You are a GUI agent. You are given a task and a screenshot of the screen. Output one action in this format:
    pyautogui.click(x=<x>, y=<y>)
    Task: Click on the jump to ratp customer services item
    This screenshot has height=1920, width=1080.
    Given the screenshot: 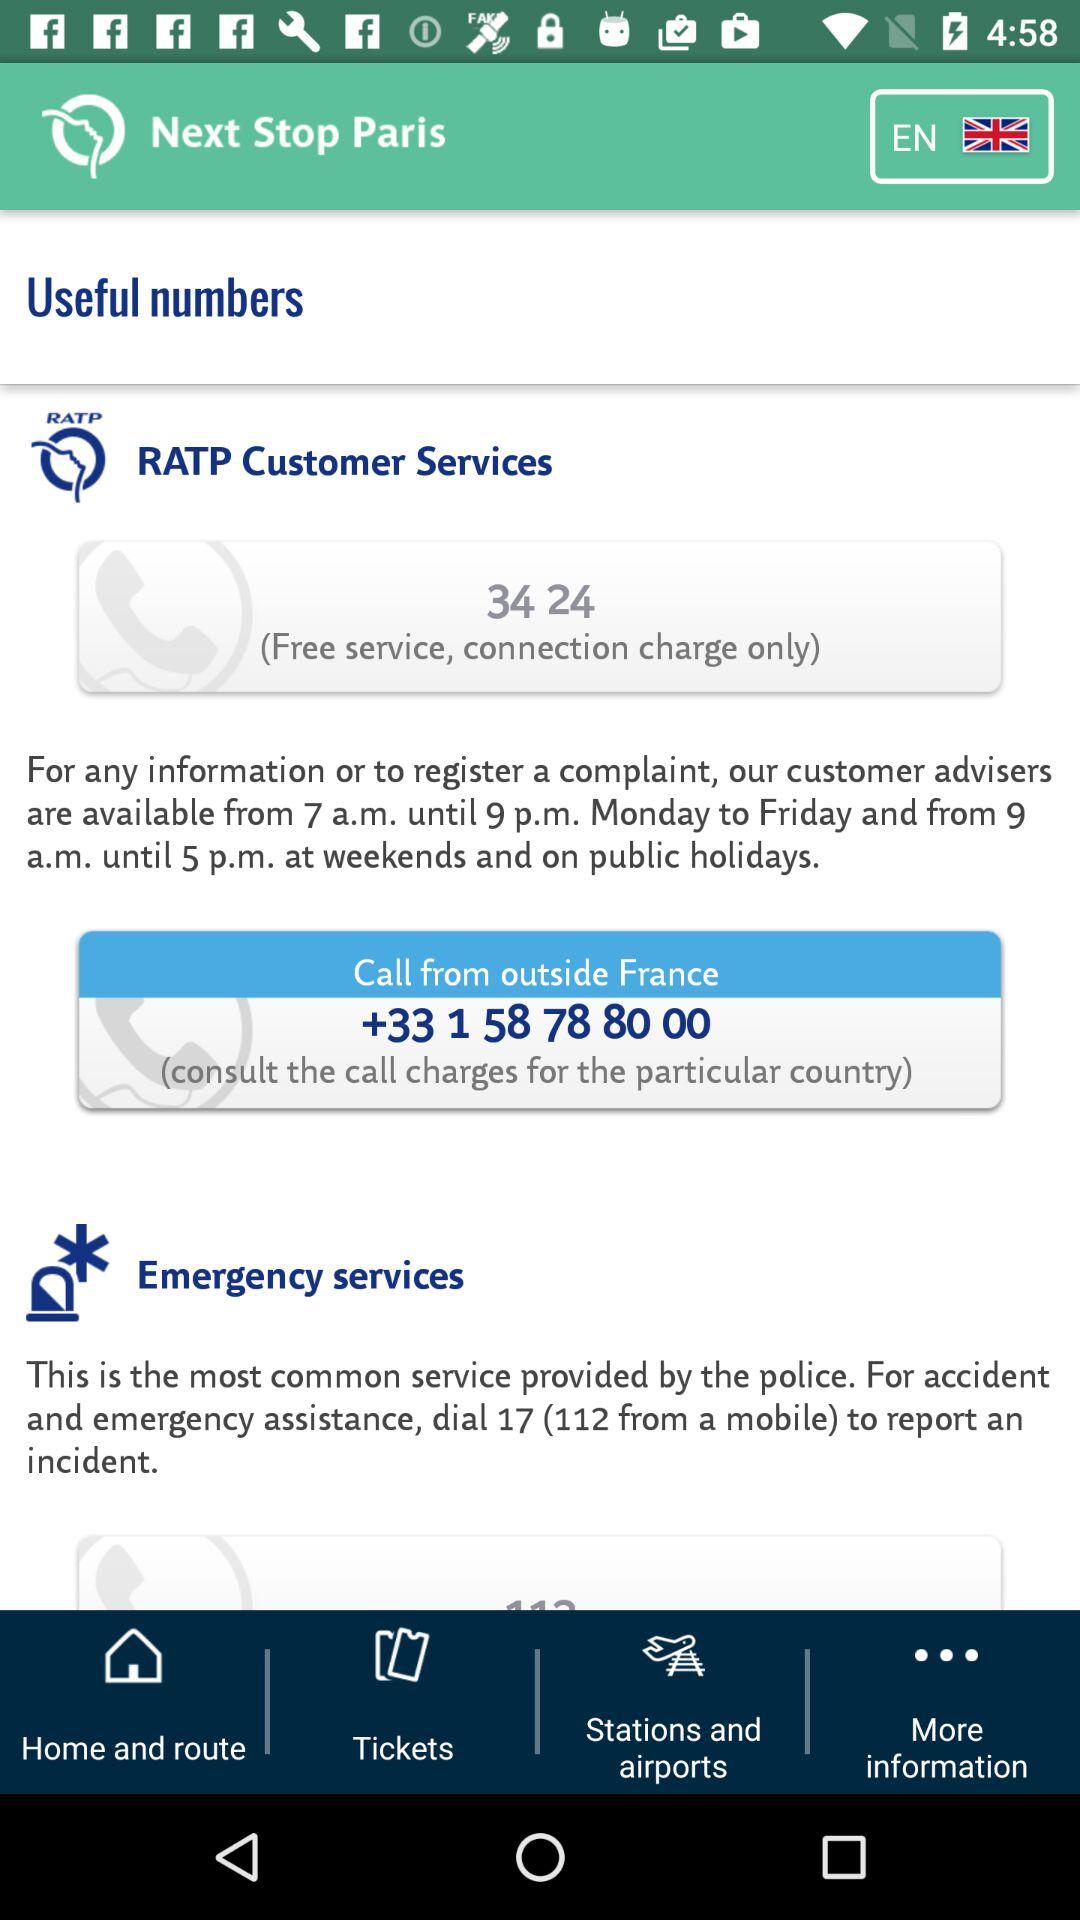 What is the action you would take?
    pyautogui.click(x=344, y=458)
    